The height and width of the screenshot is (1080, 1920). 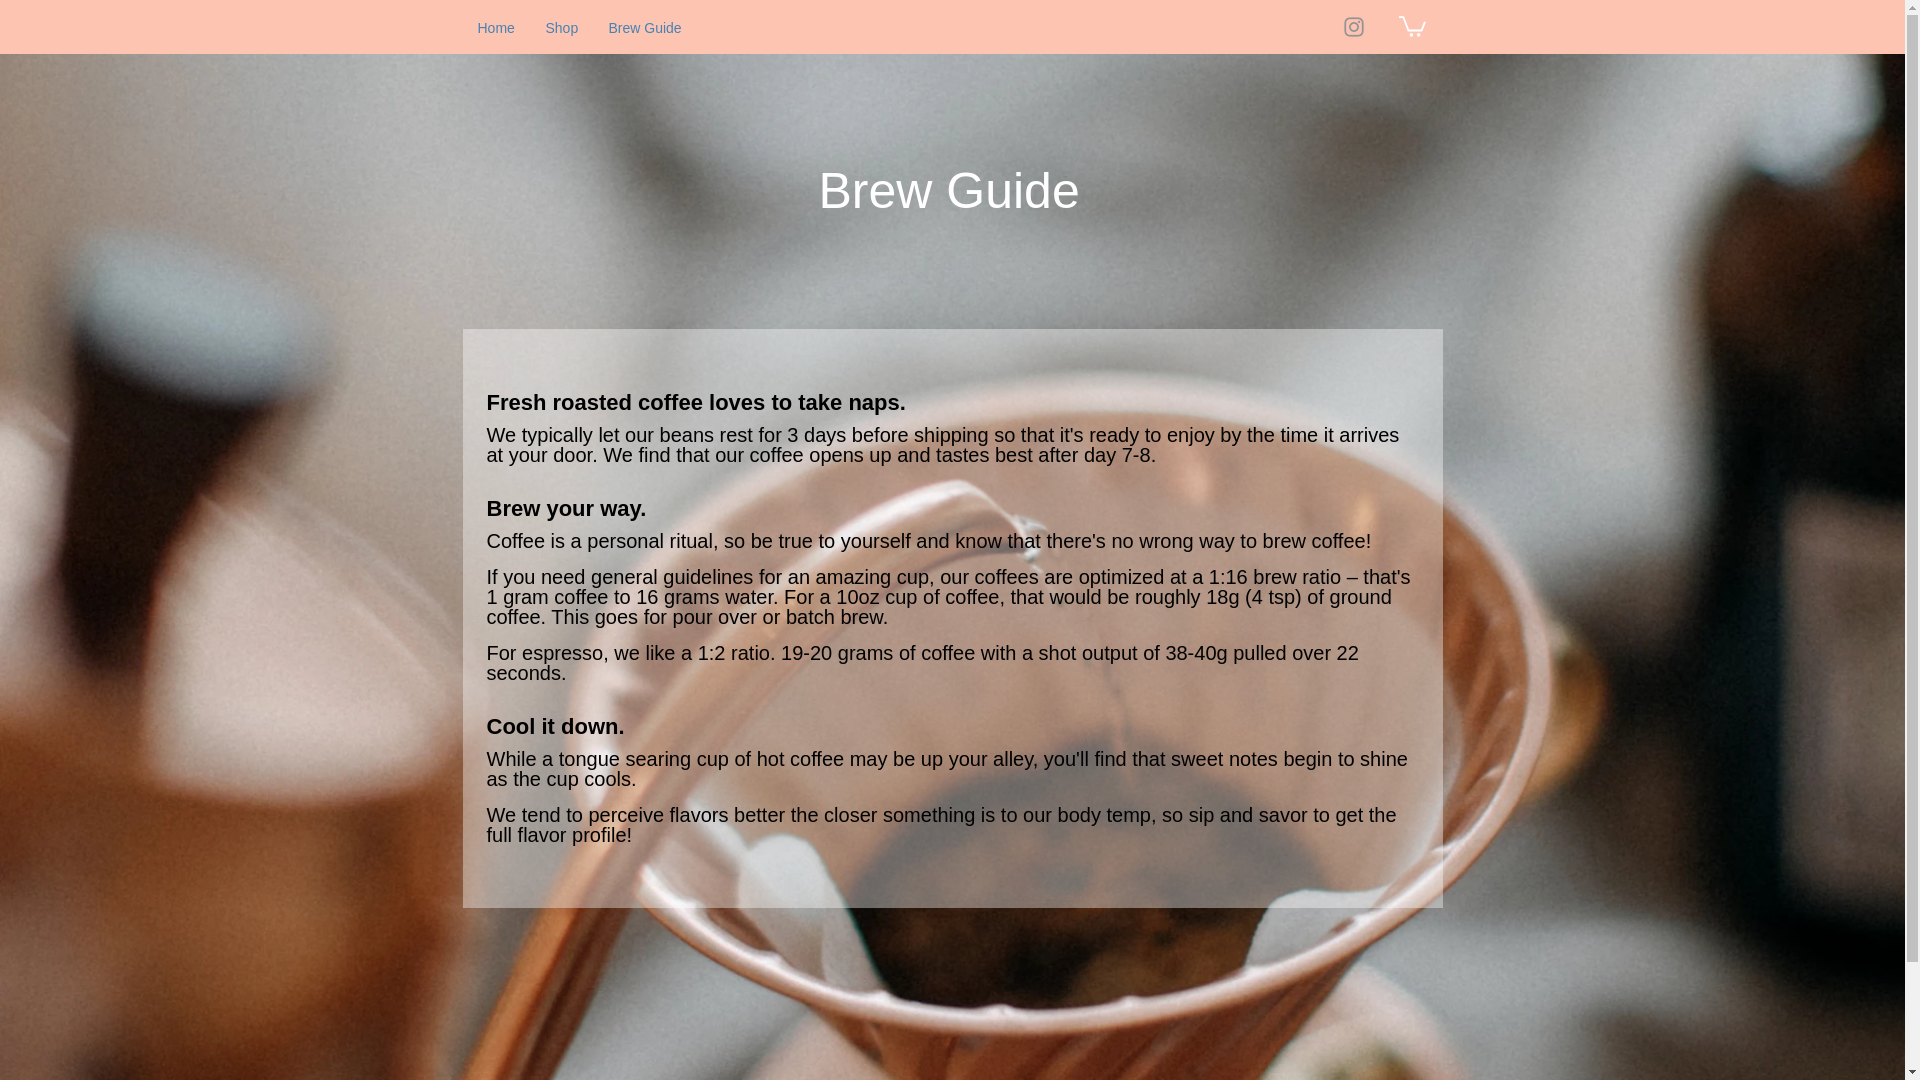 I want to click on Brew Guide, so click(x=646, y=26).